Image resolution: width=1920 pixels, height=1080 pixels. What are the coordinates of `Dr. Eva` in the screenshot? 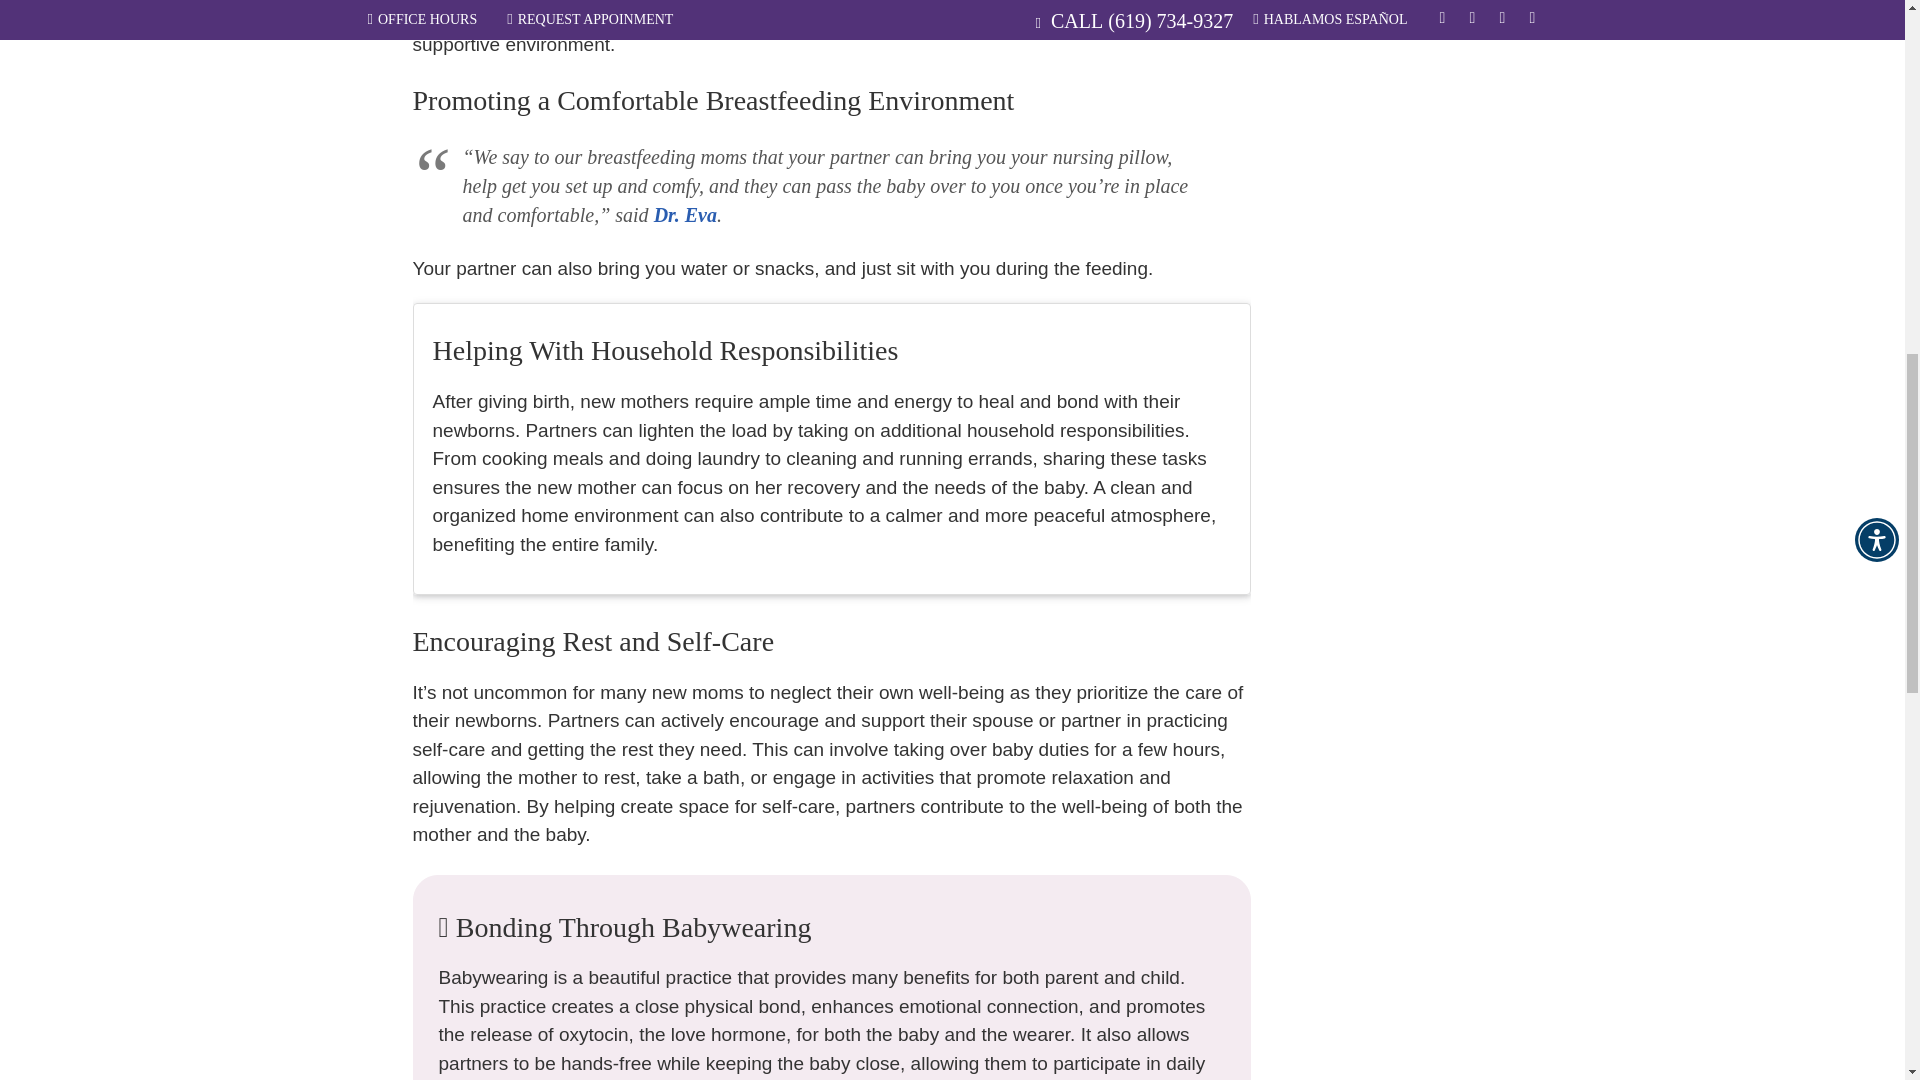 It's located at (685, 214).